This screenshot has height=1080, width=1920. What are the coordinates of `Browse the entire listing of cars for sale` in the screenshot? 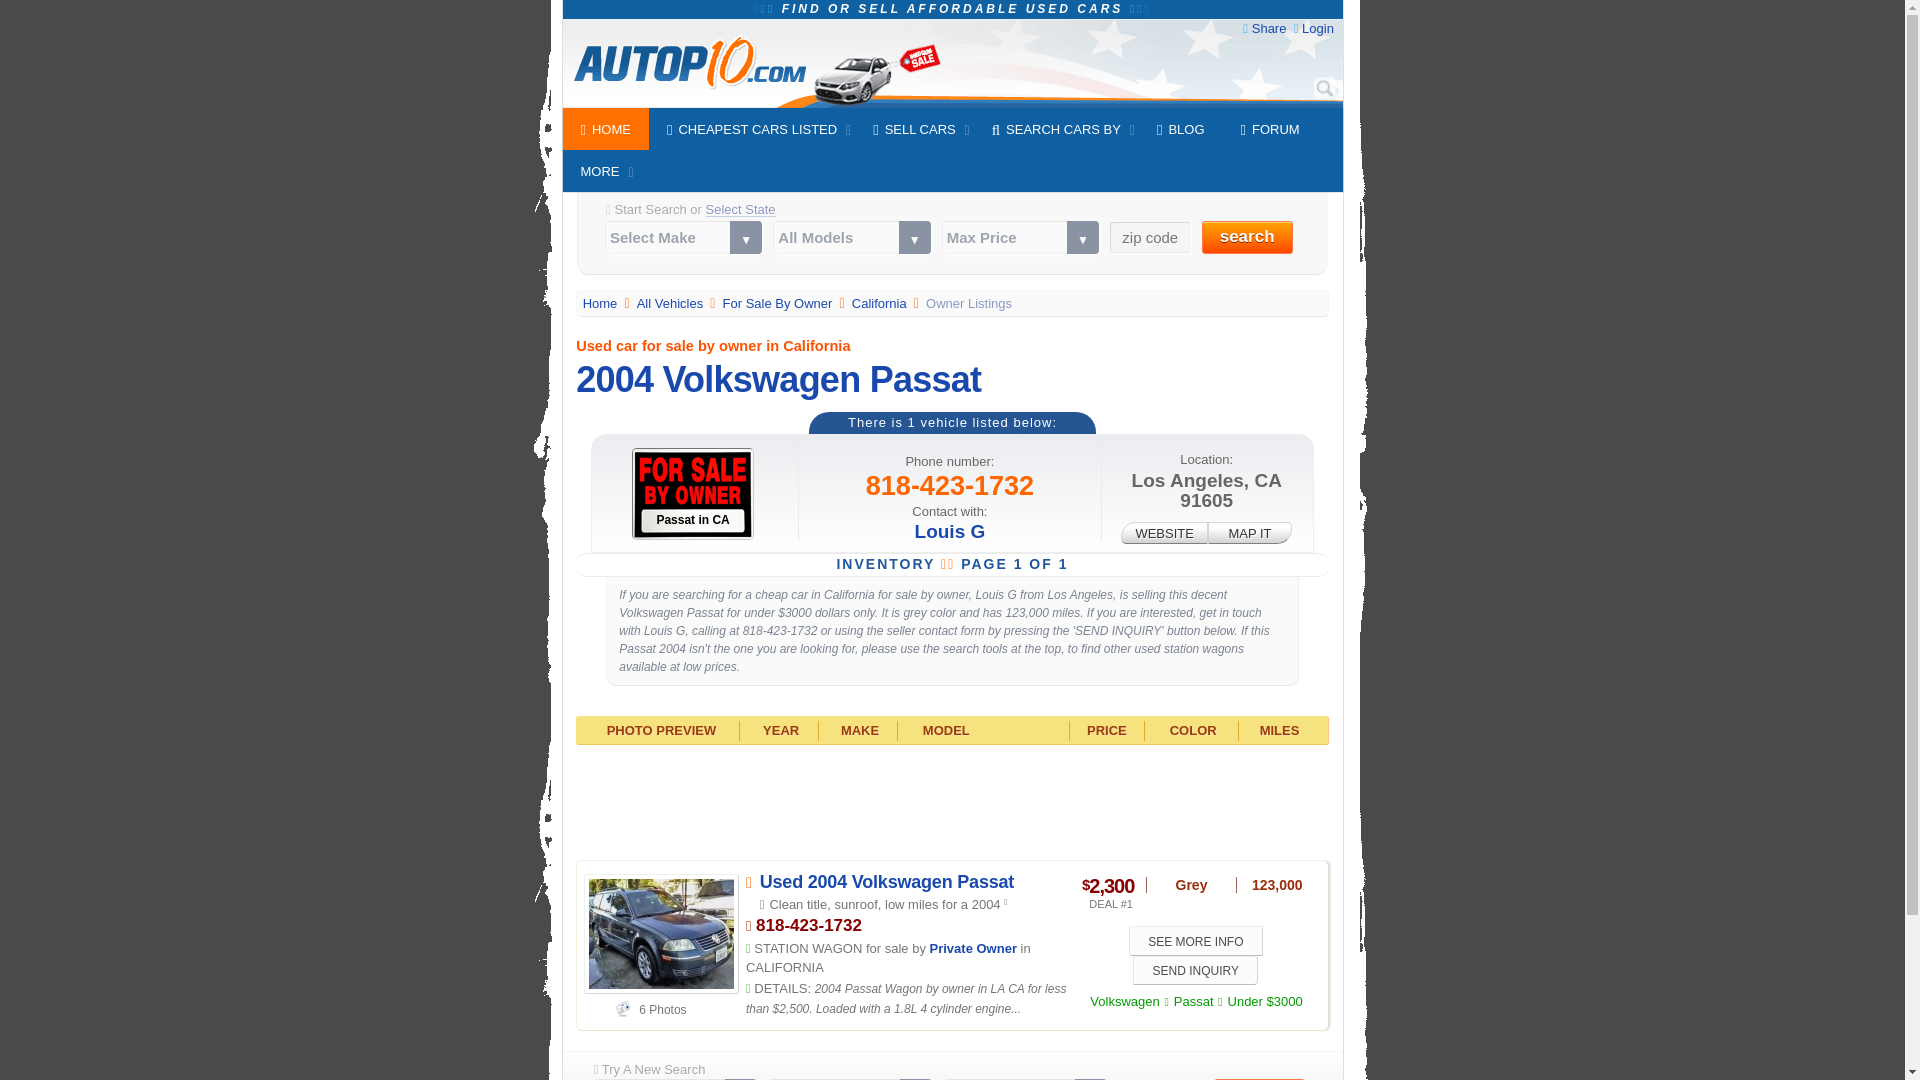 It's located at (672, 303).